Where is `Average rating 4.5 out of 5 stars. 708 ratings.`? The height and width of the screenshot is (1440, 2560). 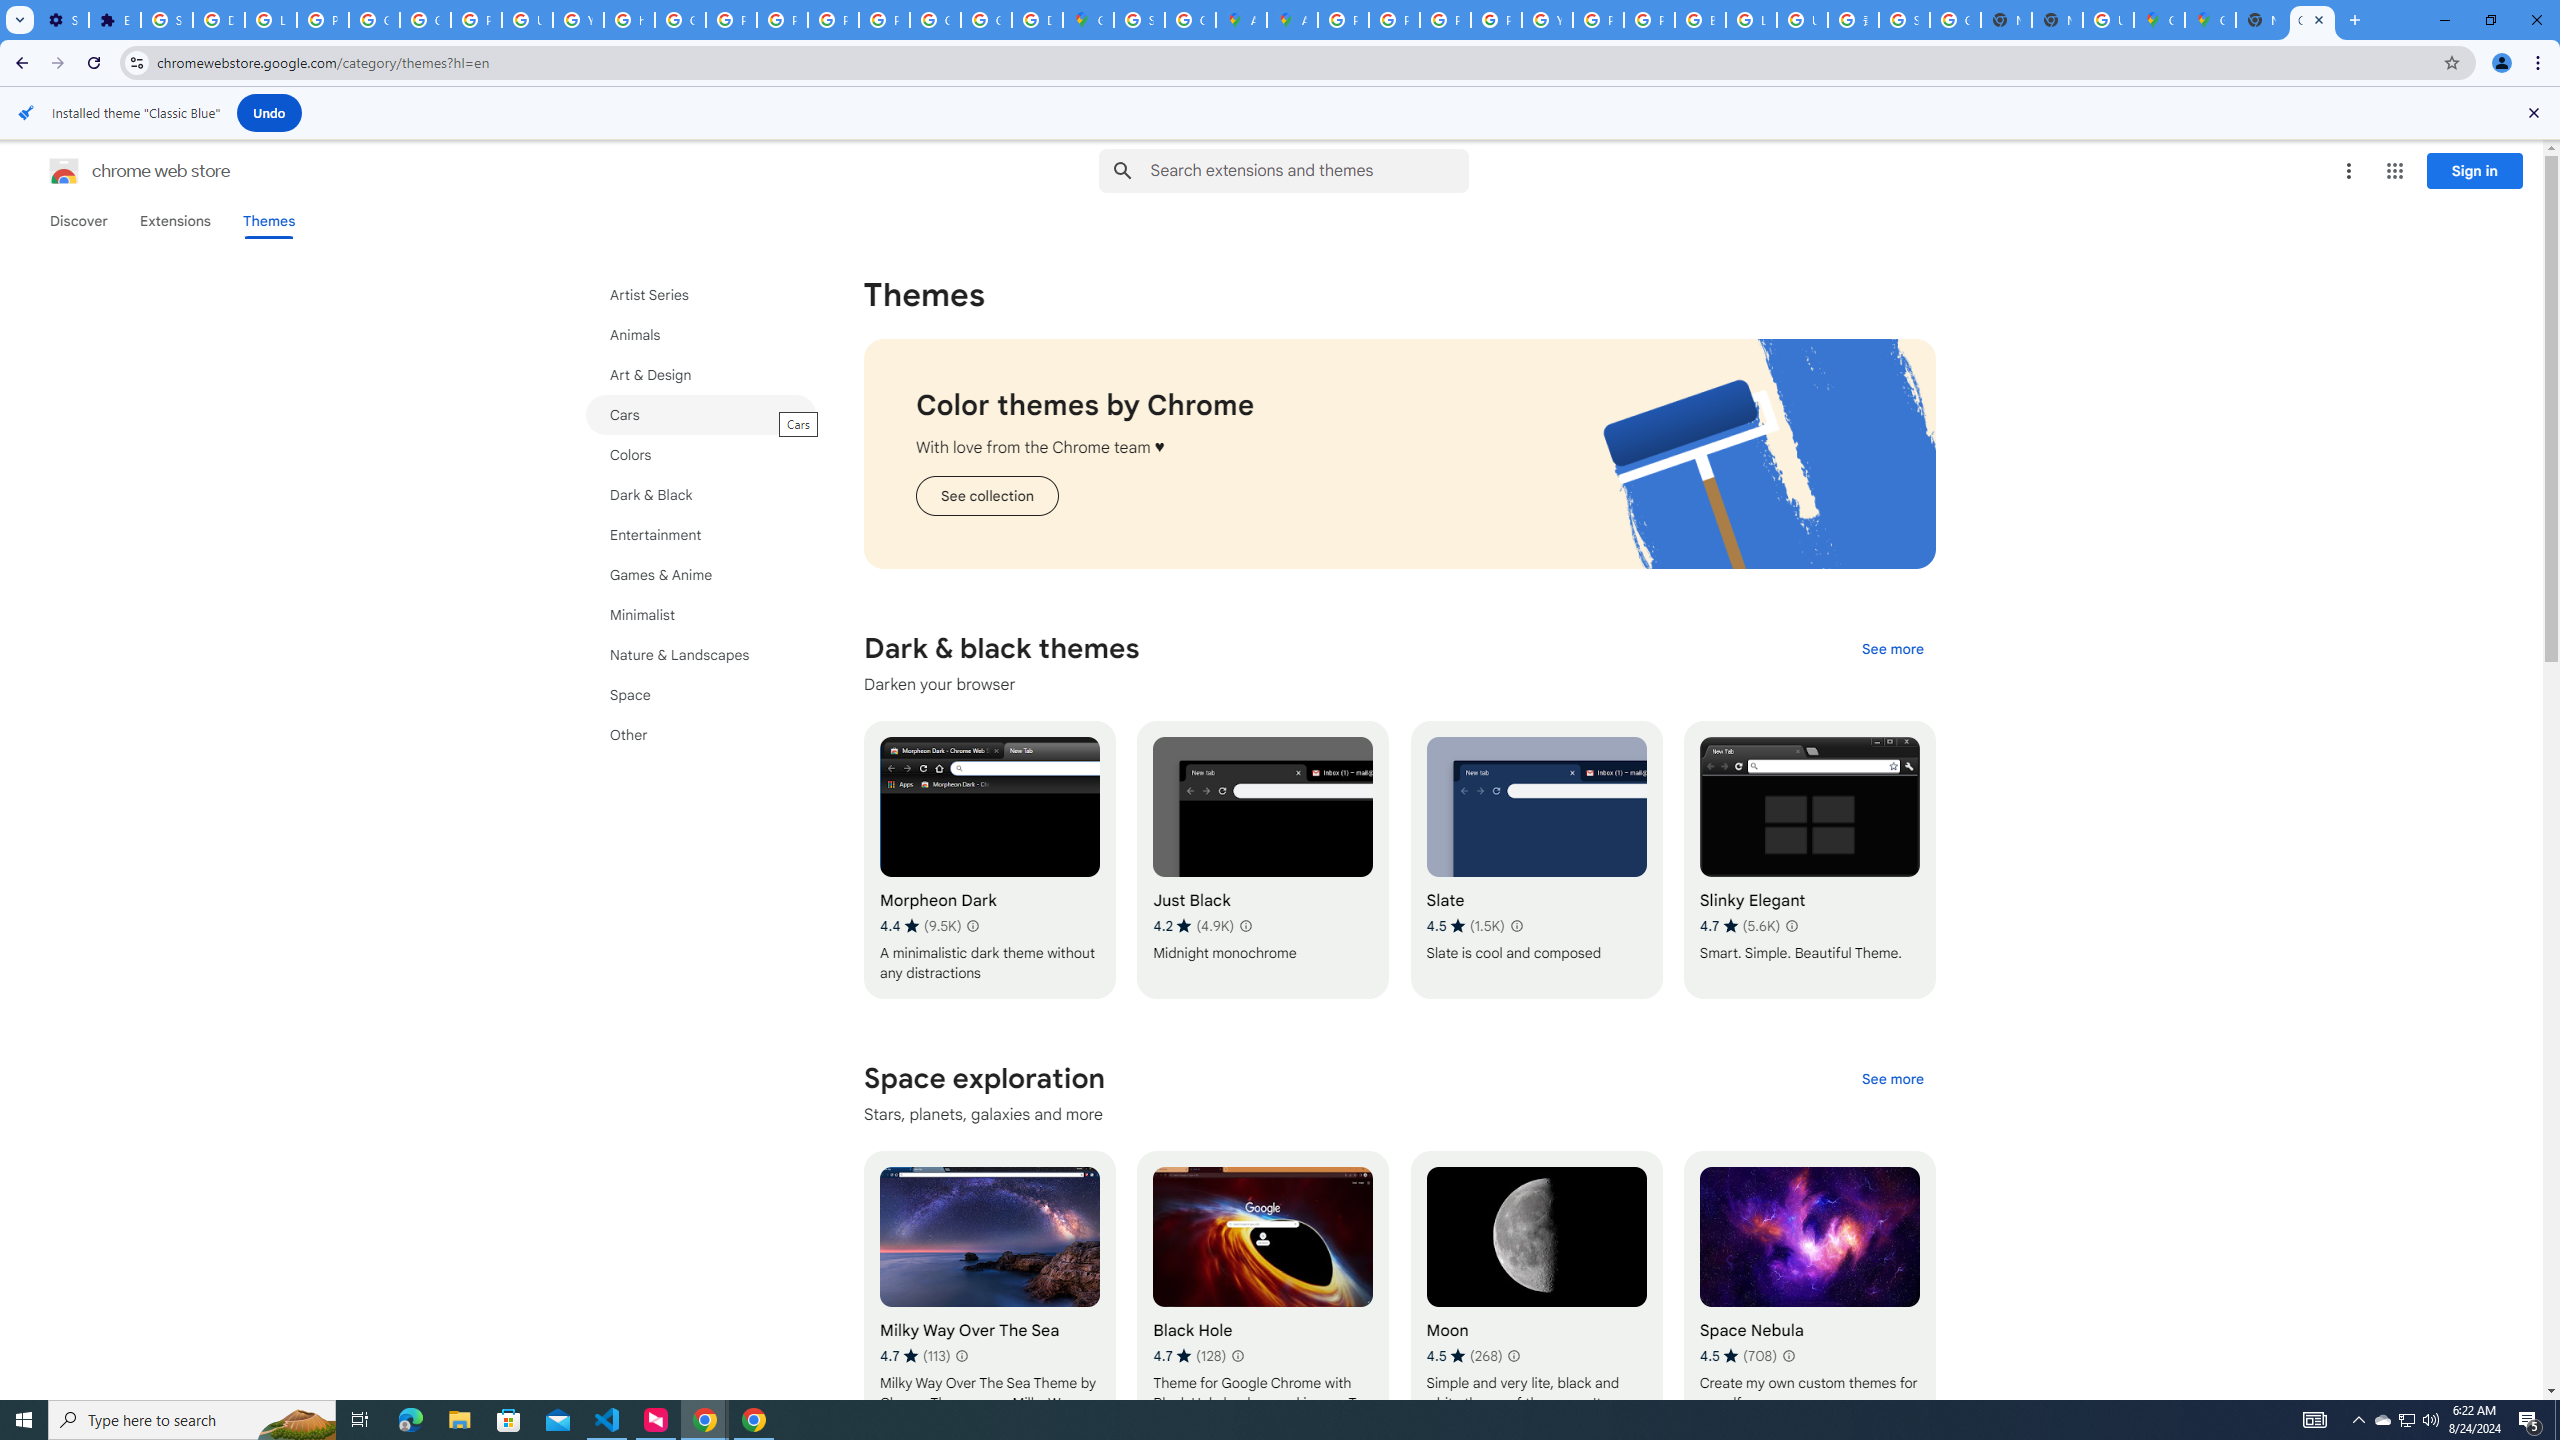 Average rating 4.5 out of 5 stars. 708 ratings. is located at coordinates (1738, 1356).